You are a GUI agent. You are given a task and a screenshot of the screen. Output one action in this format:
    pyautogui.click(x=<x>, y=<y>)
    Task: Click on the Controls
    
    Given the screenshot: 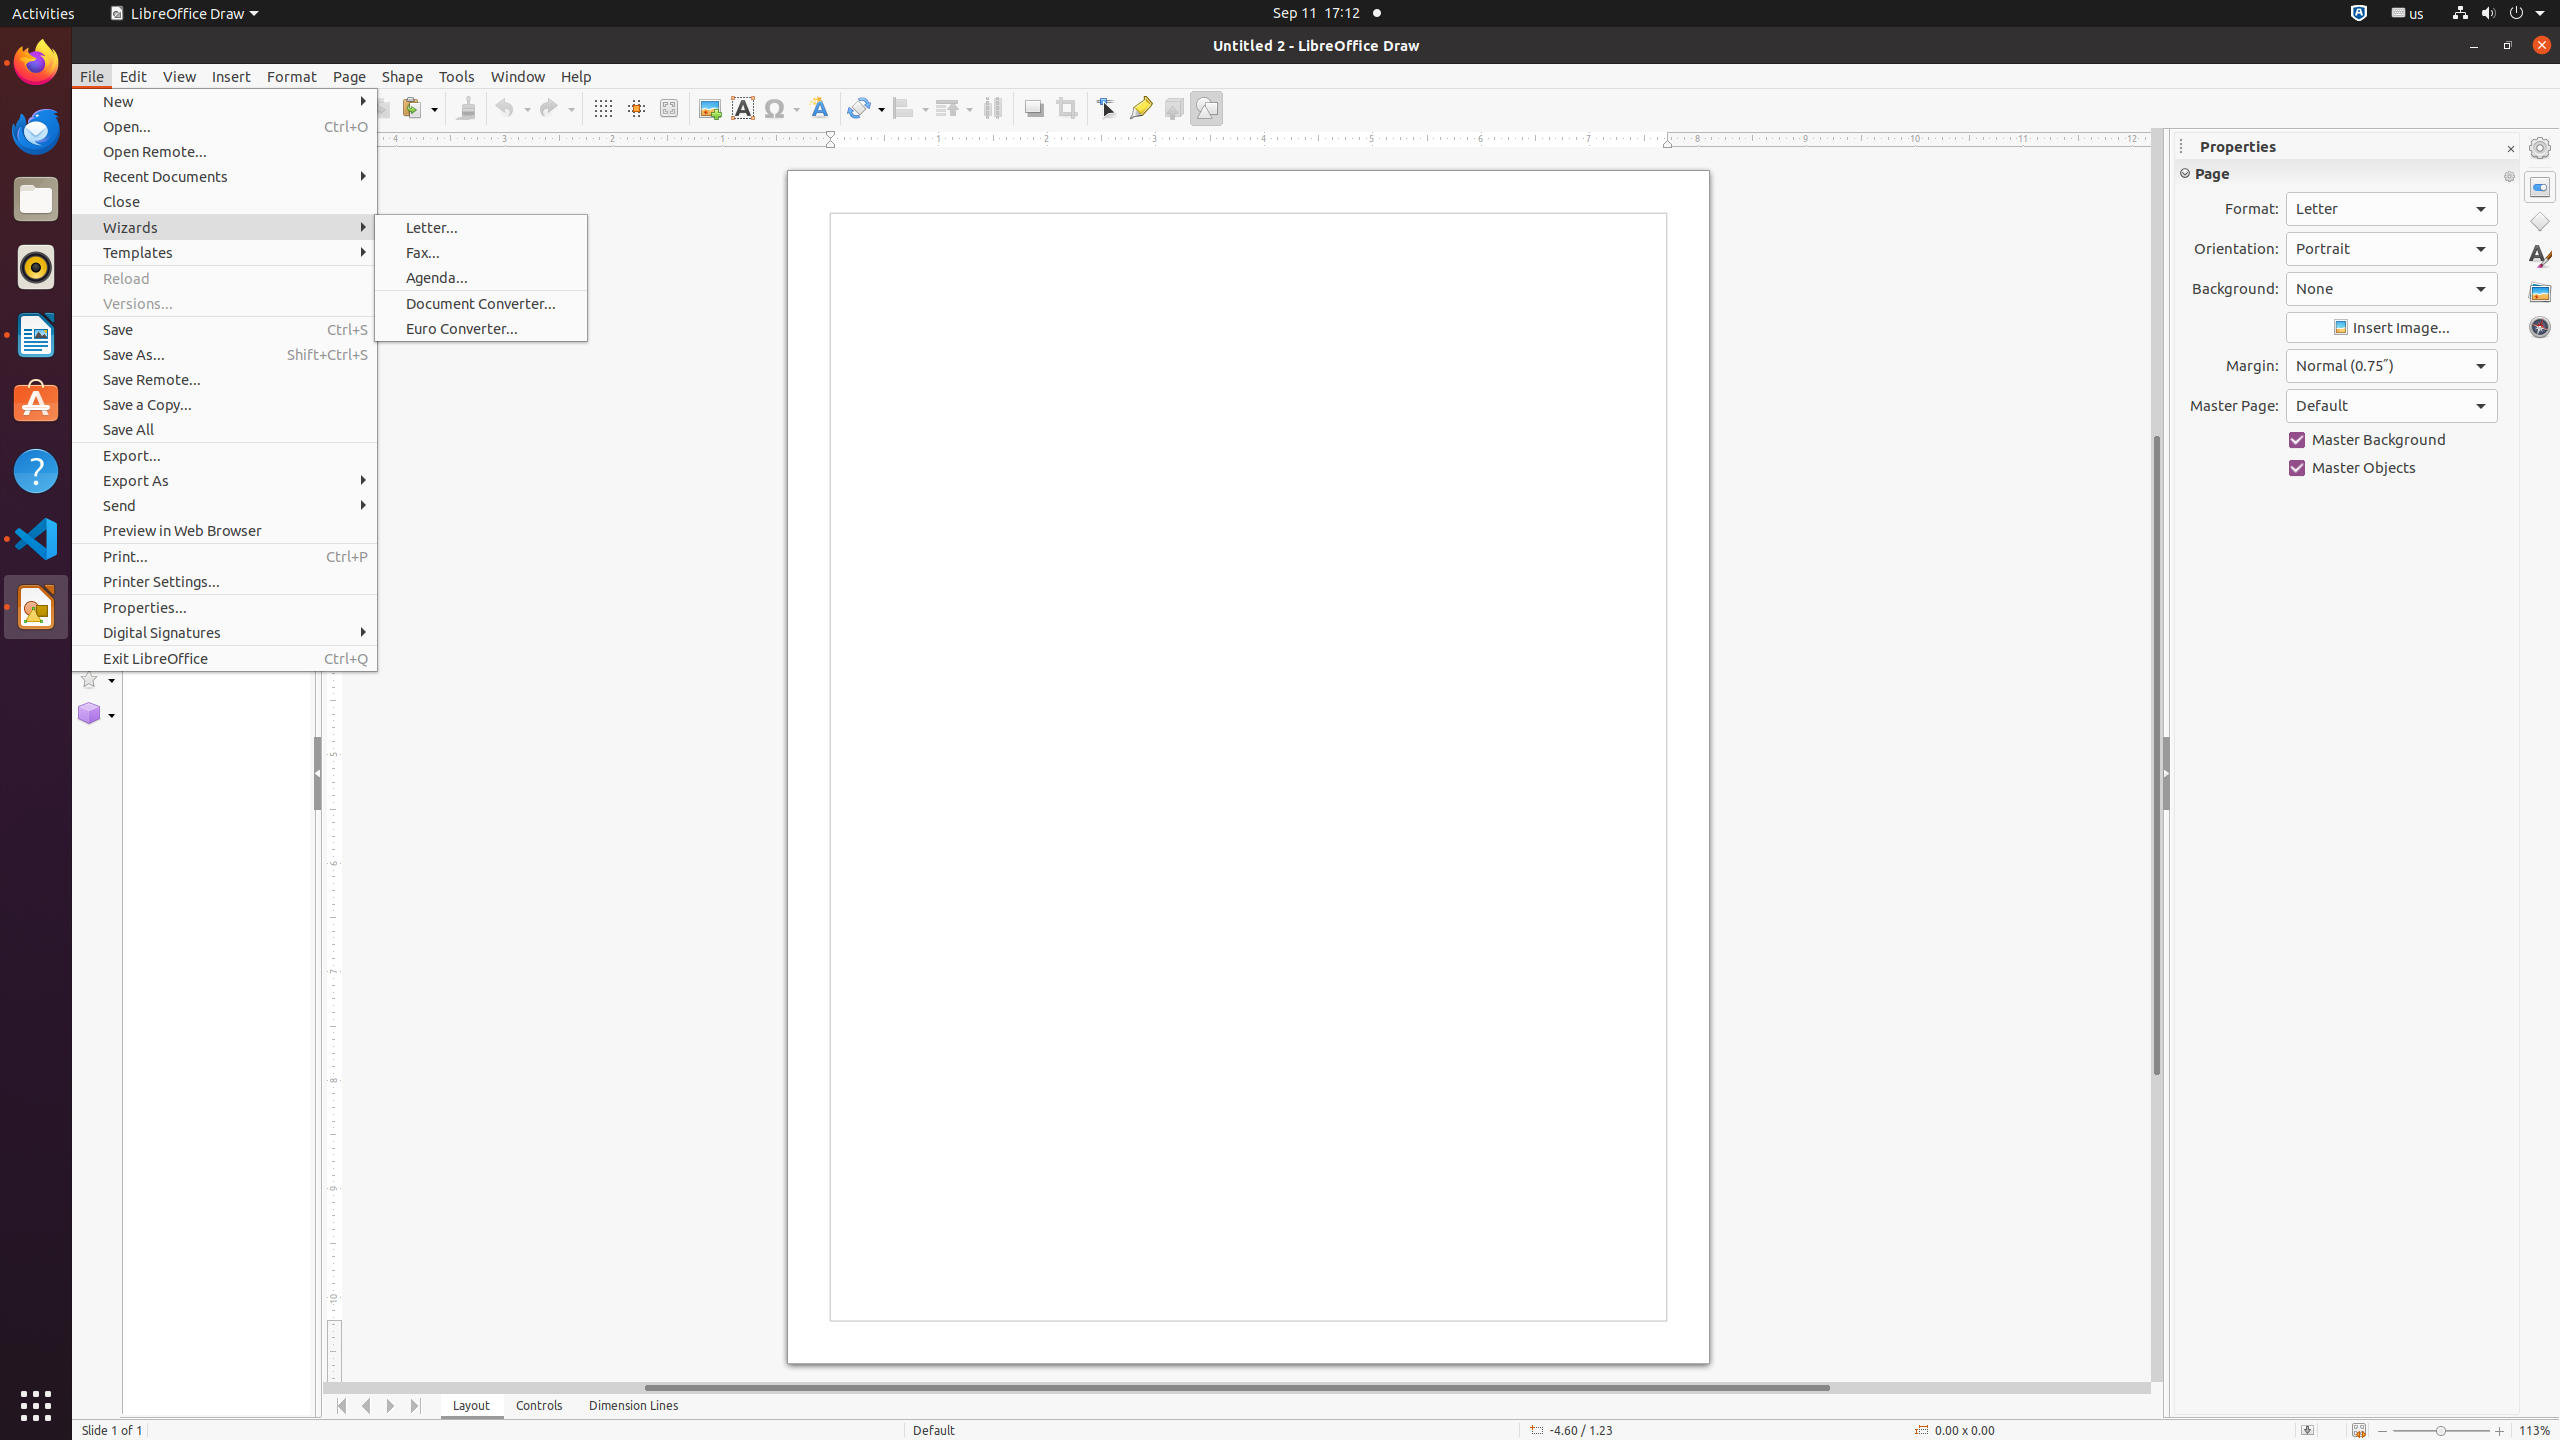 What is the action you would take?
    pyautogui.click(x=540, y=1406)
    